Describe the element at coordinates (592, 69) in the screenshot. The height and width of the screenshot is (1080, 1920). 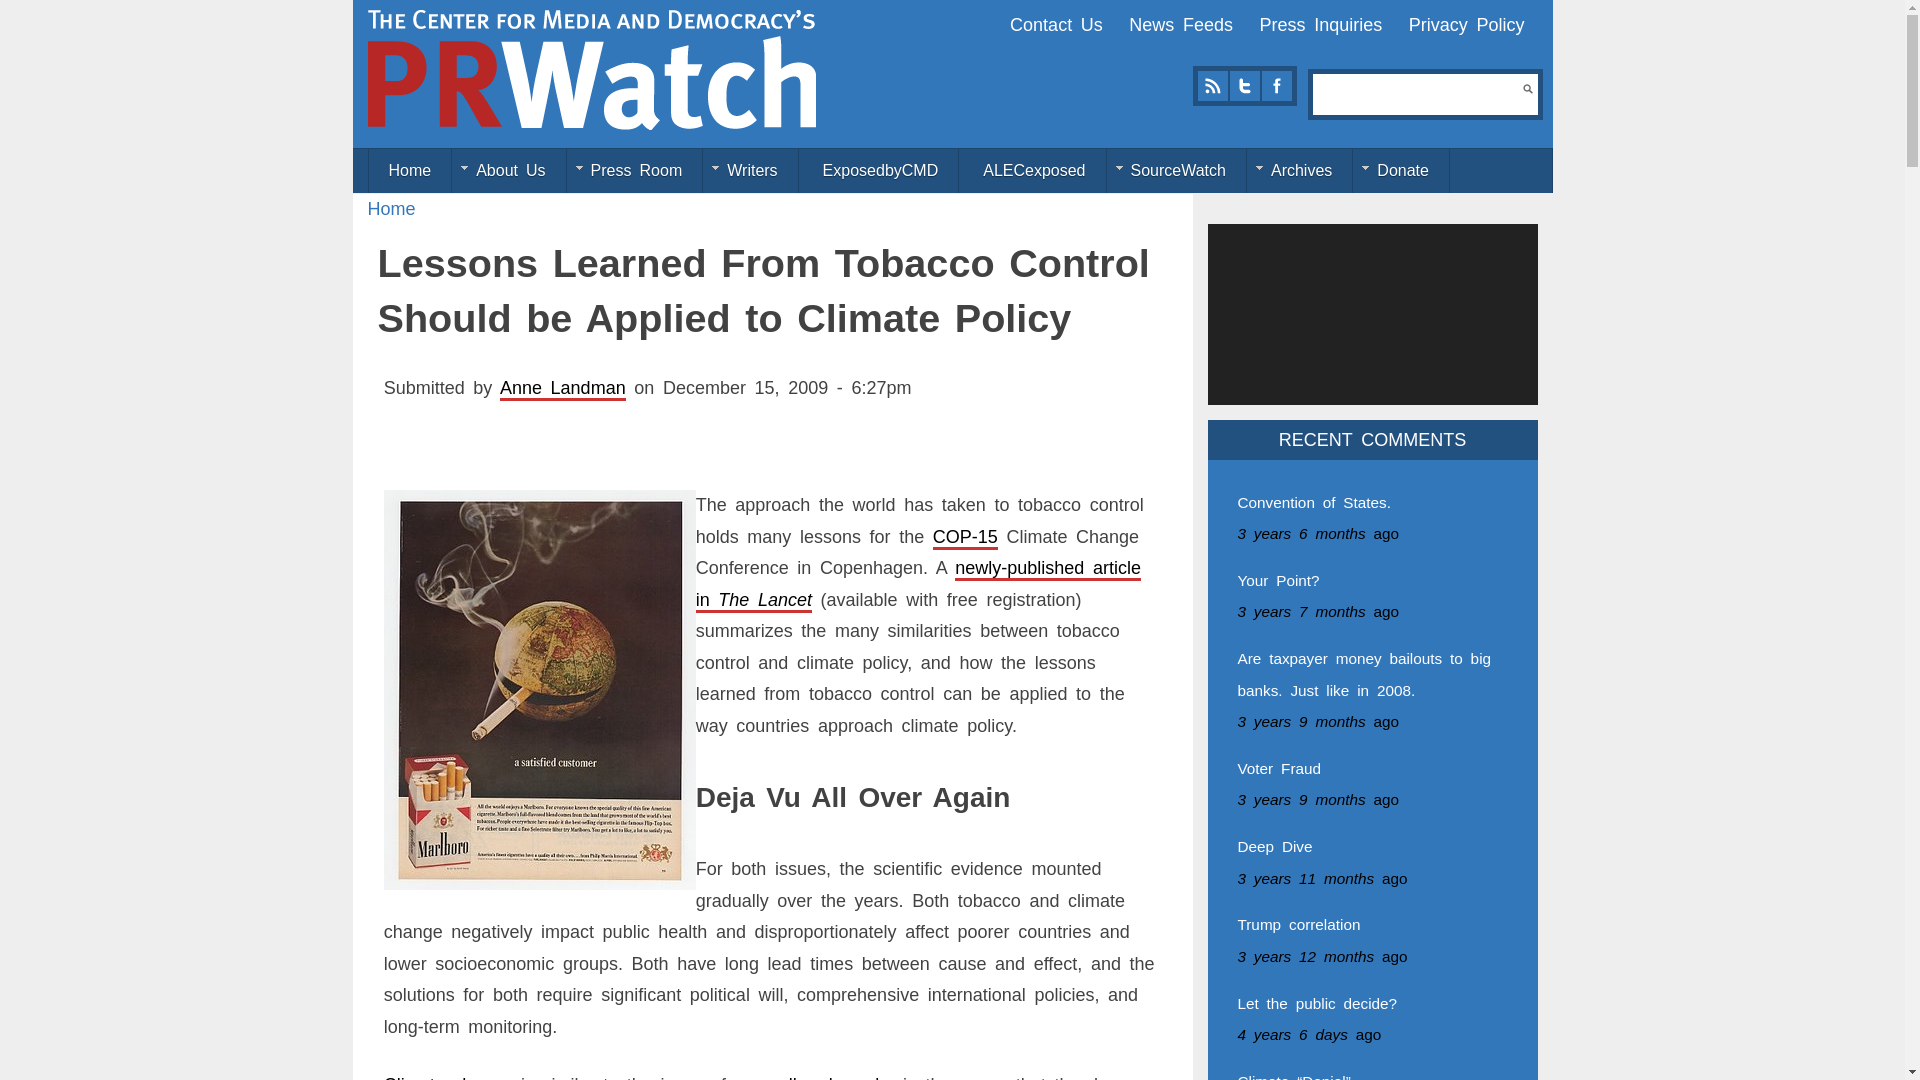
I see `Home` at that location.